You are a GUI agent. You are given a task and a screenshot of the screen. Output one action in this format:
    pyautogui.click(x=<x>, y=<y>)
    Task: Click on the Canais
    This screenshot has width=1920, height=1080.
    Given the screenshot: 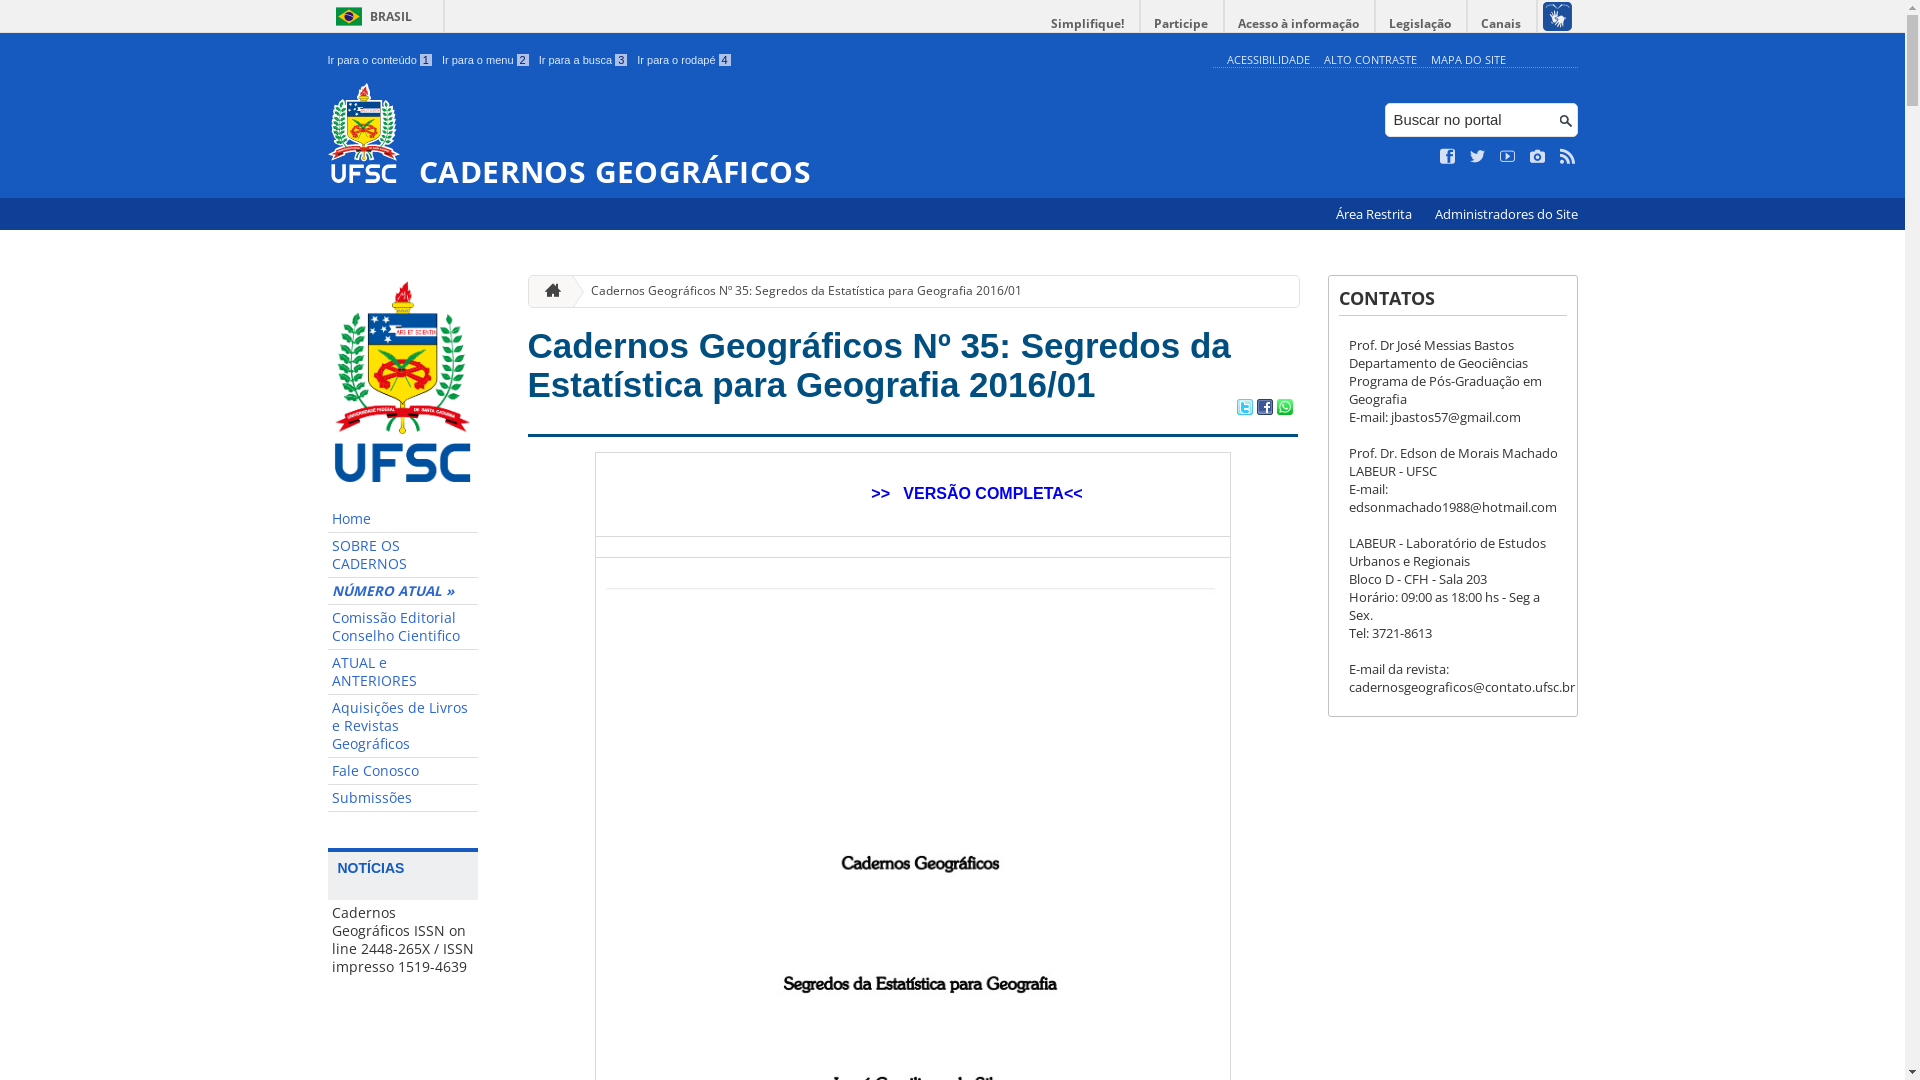 What is the action you would take?
    pyautogui.click(x=1502, y=24)
    